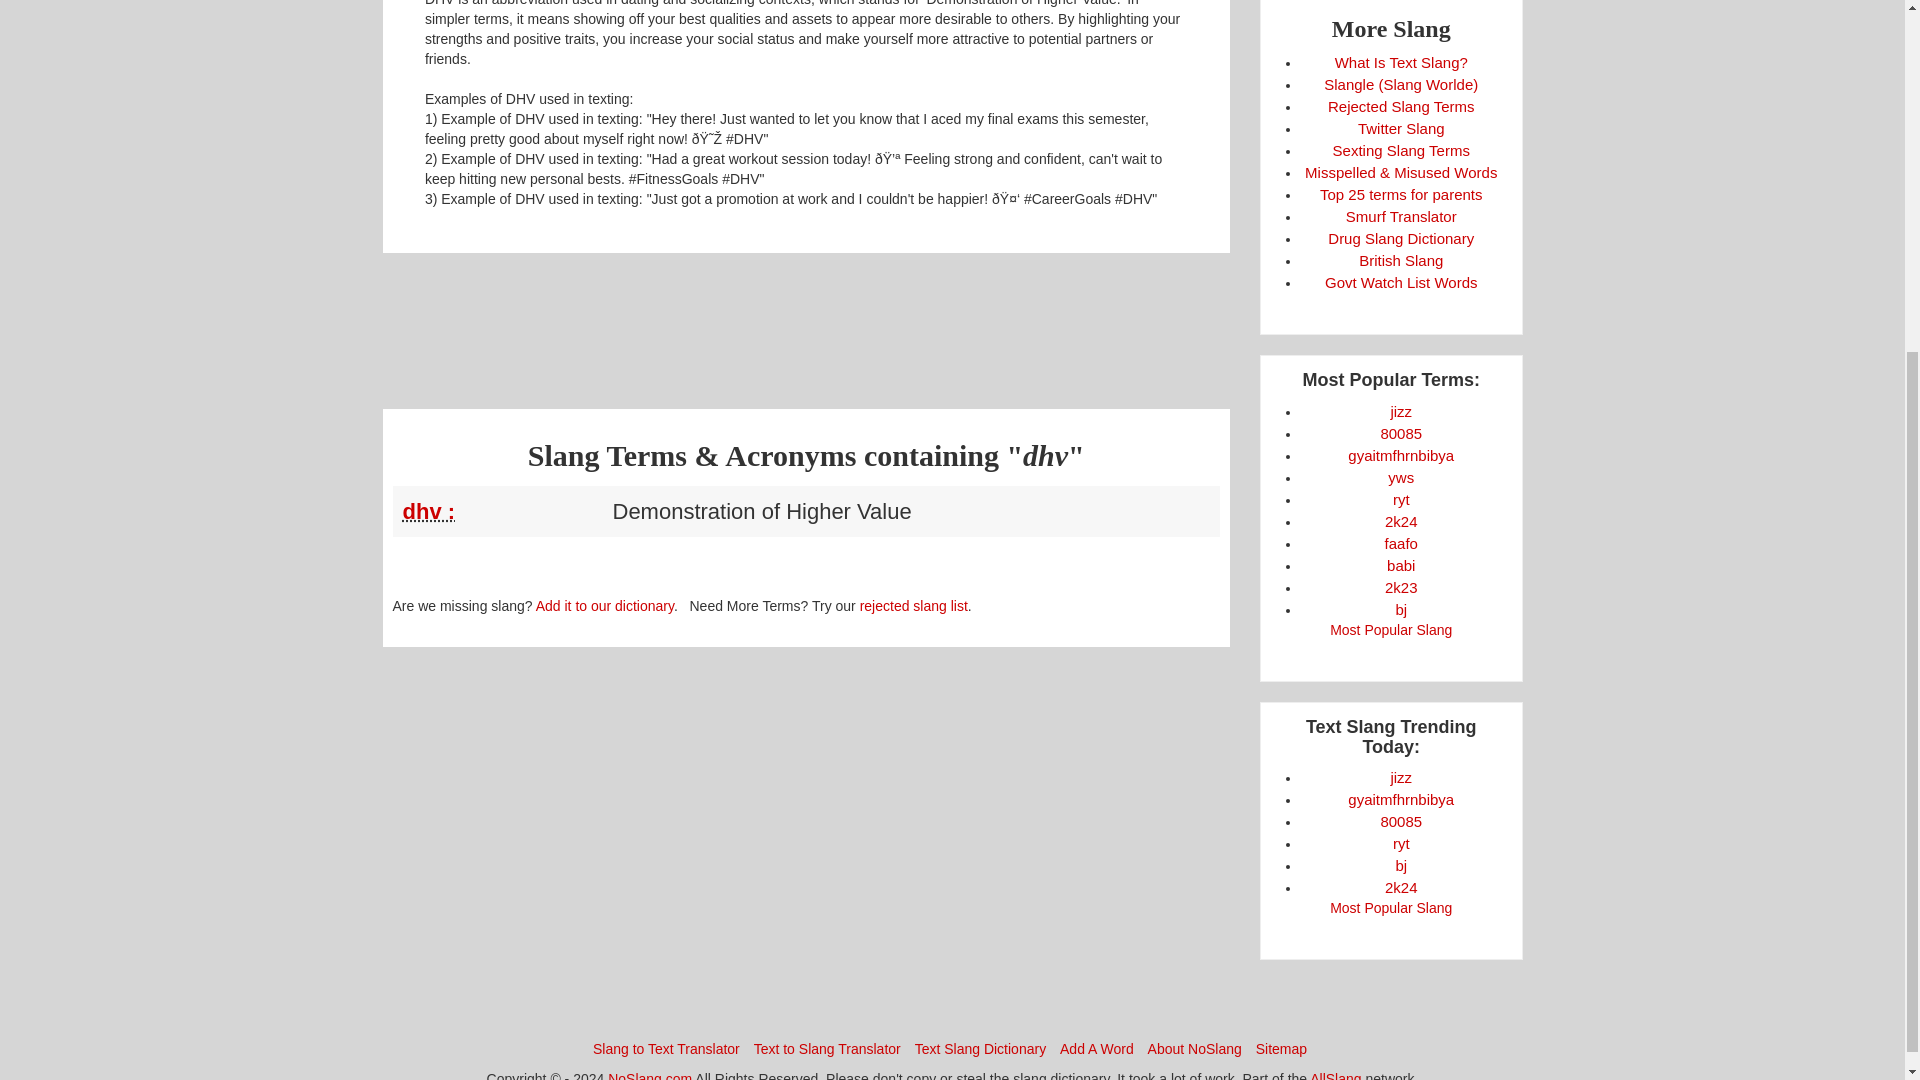 Image resolution: width=1920 pixels, height=1080 pixels. Describe the element at coordinates (914, 606) in the screenshot. I see `rejected slang list` at that location.